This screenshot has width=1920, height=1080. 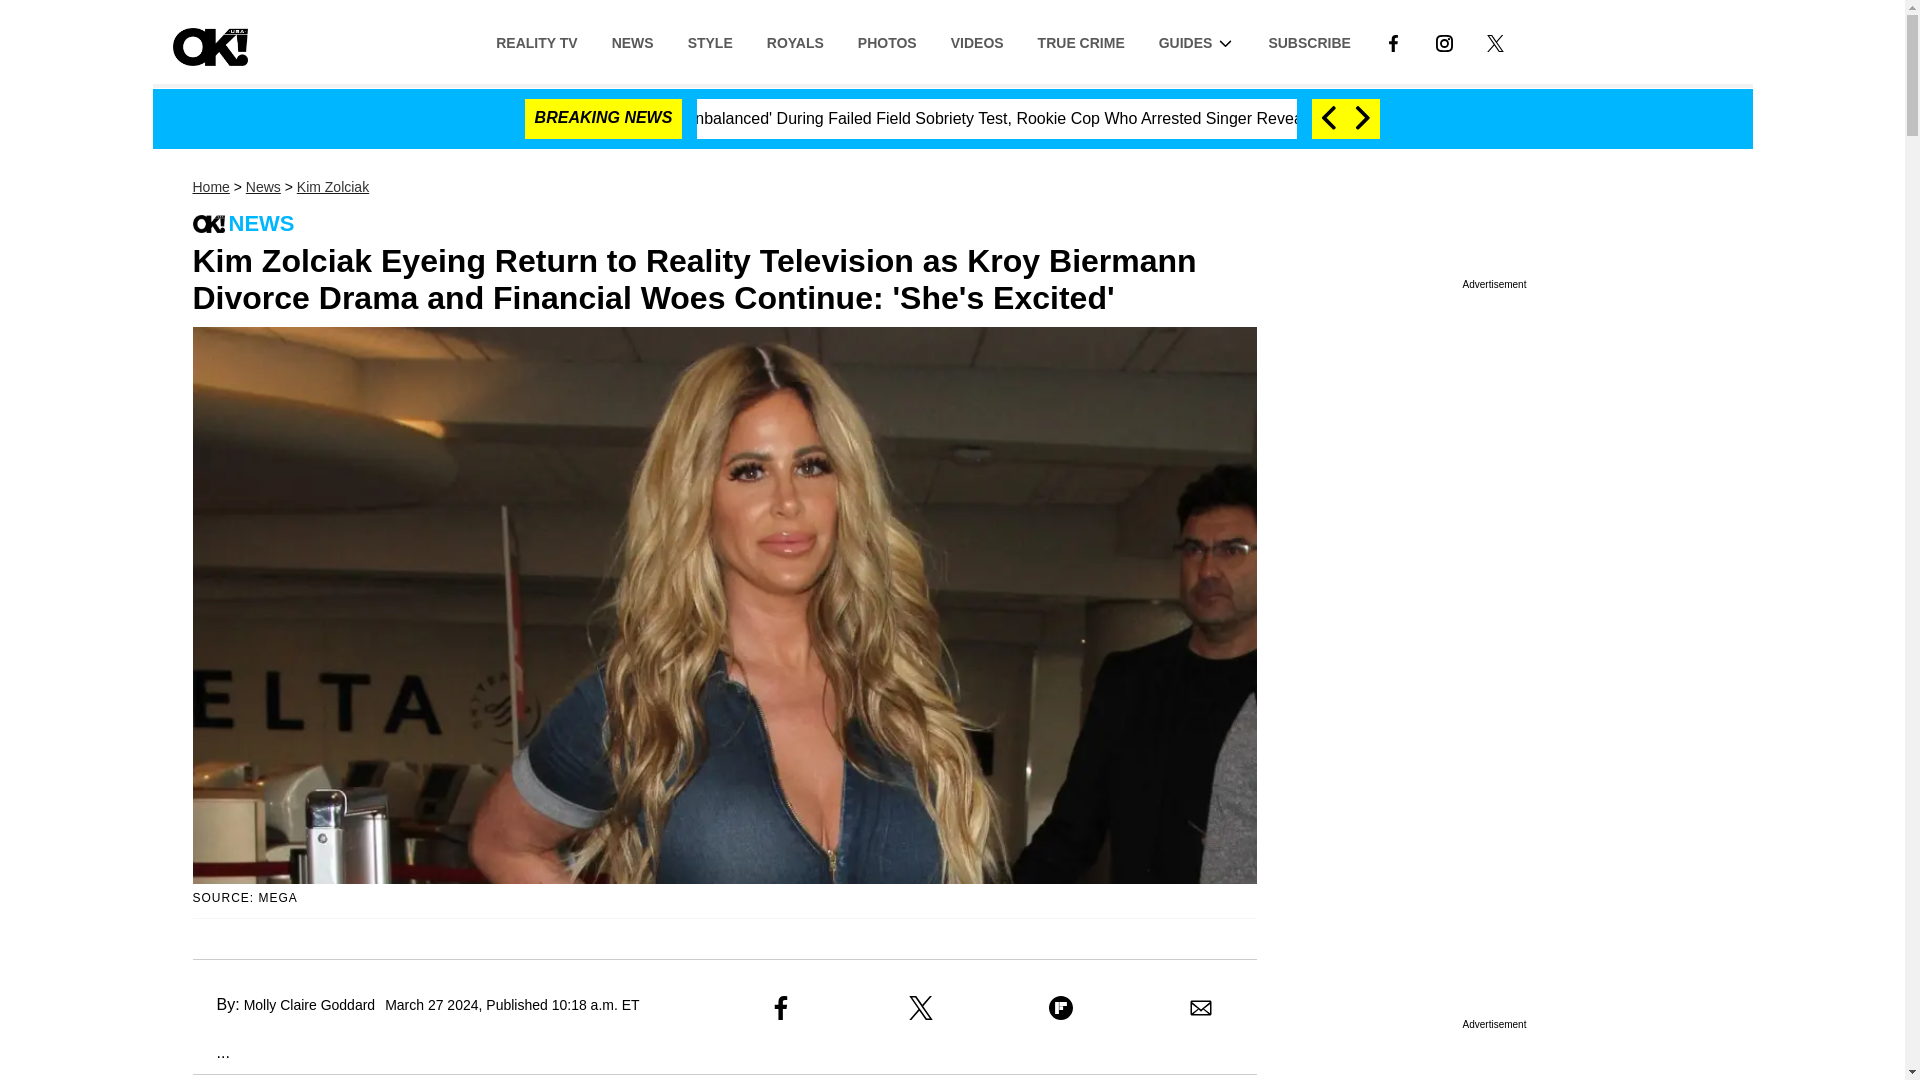 What do you see at coordinates (1495, 41) in the screenshot?
I see `Link to X` at bounding box center [1495, 41].